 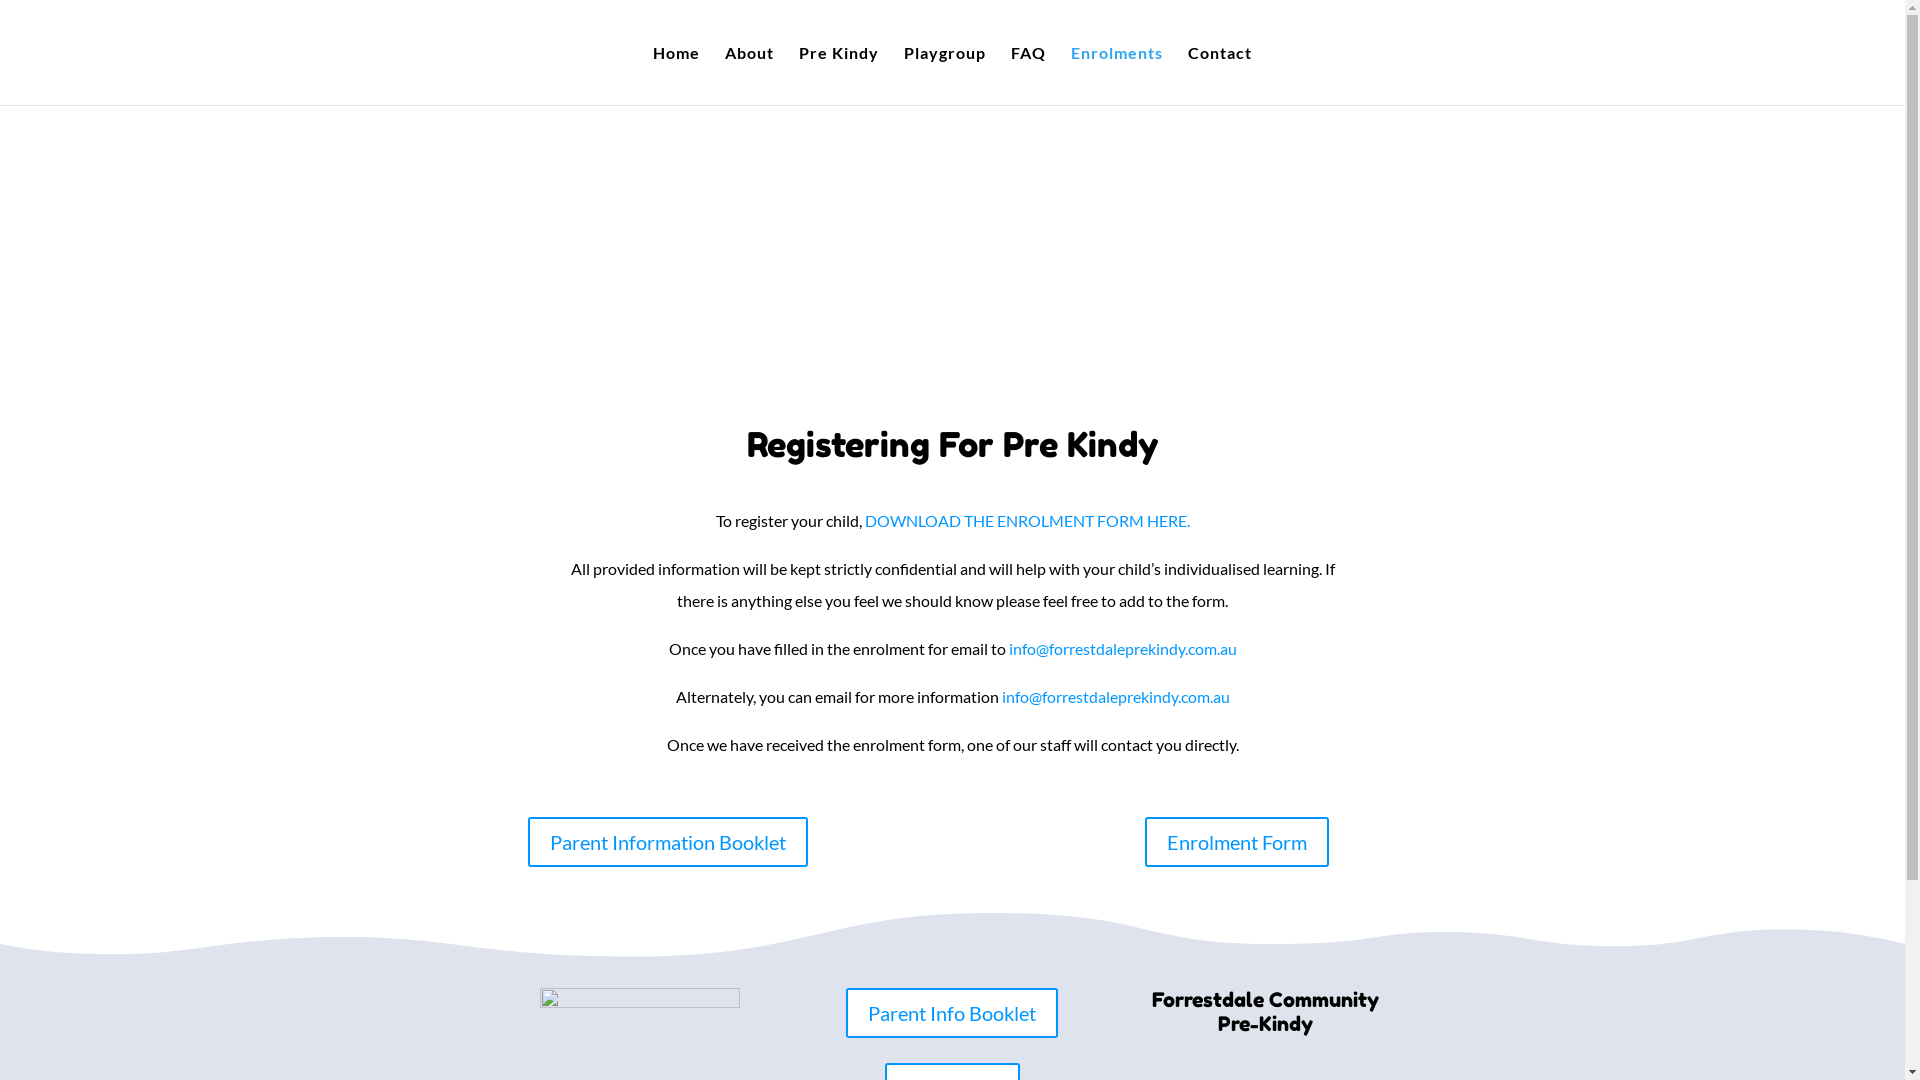 What do you see at coordinates (750, 76) in the screenshot?
I see `About` at bounding box center [750, 76].